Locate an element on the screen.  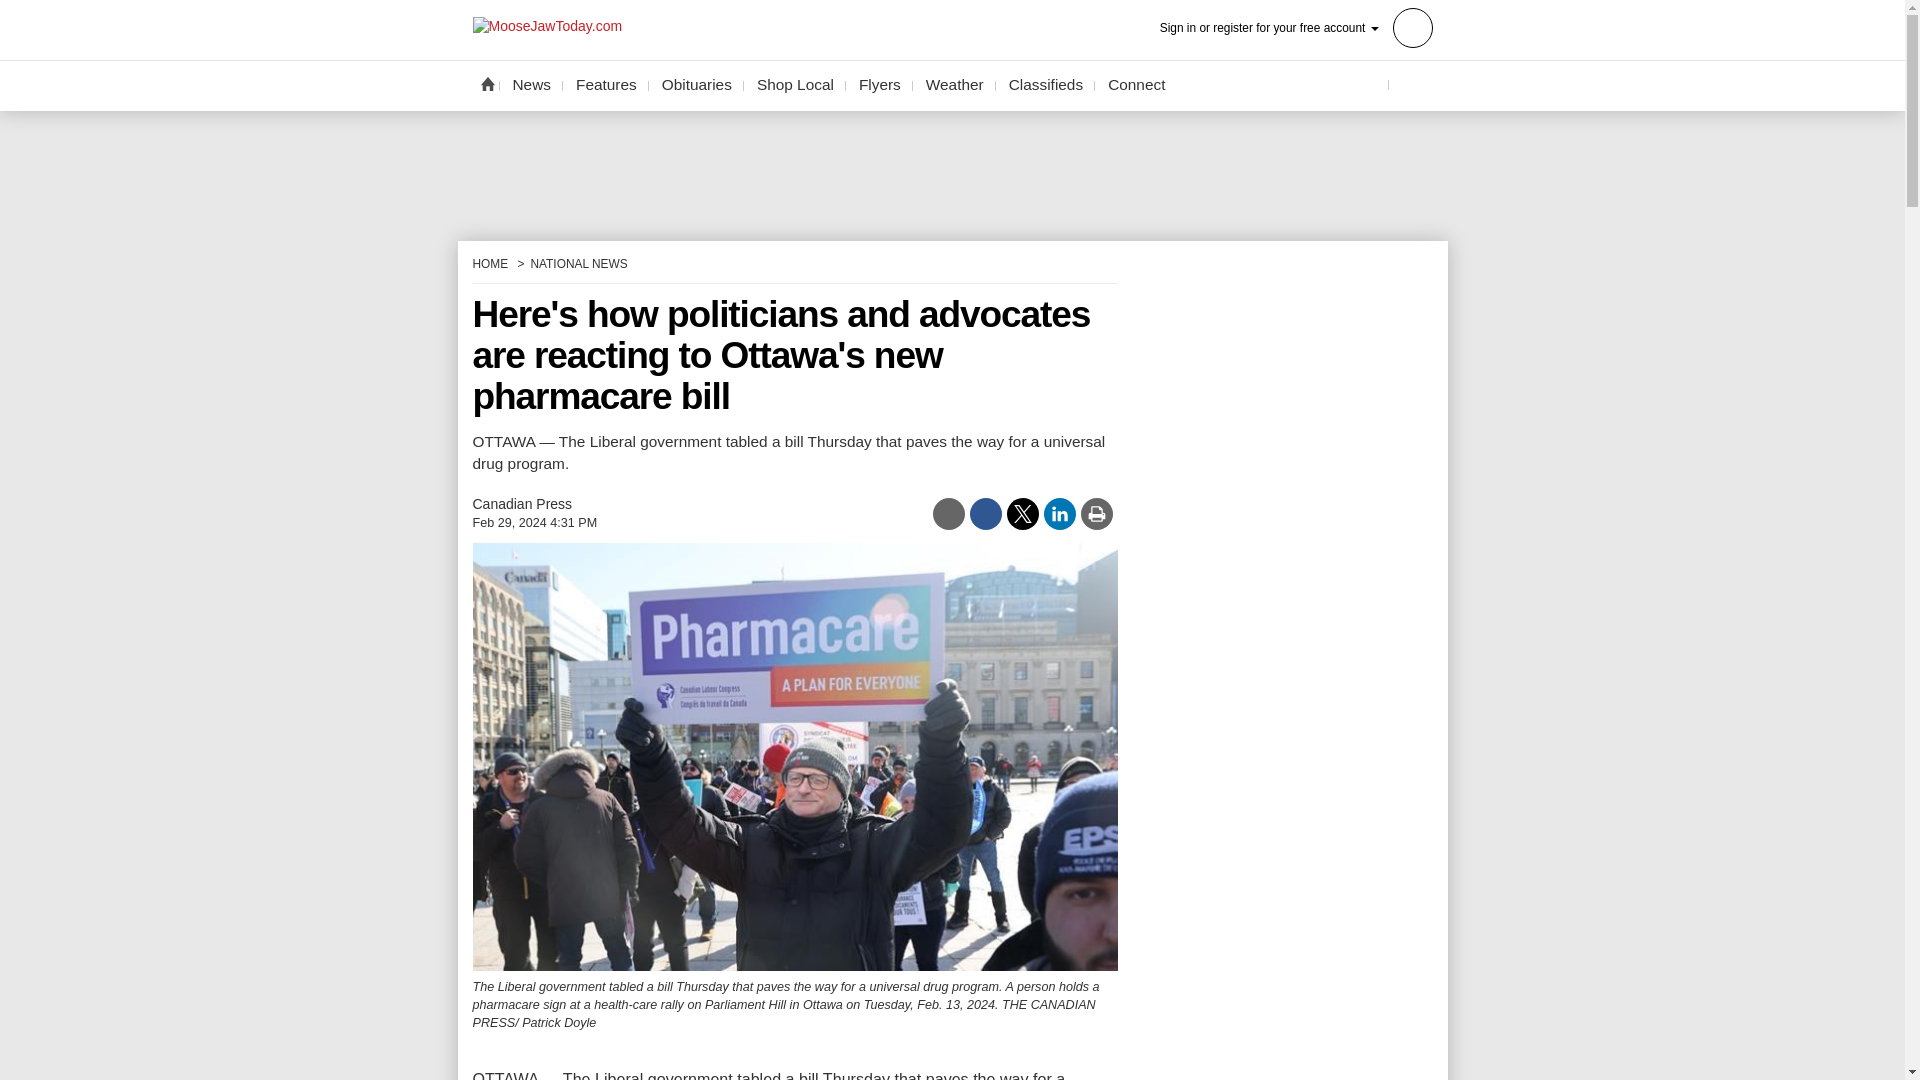
News is located at coordinates (532, 85).